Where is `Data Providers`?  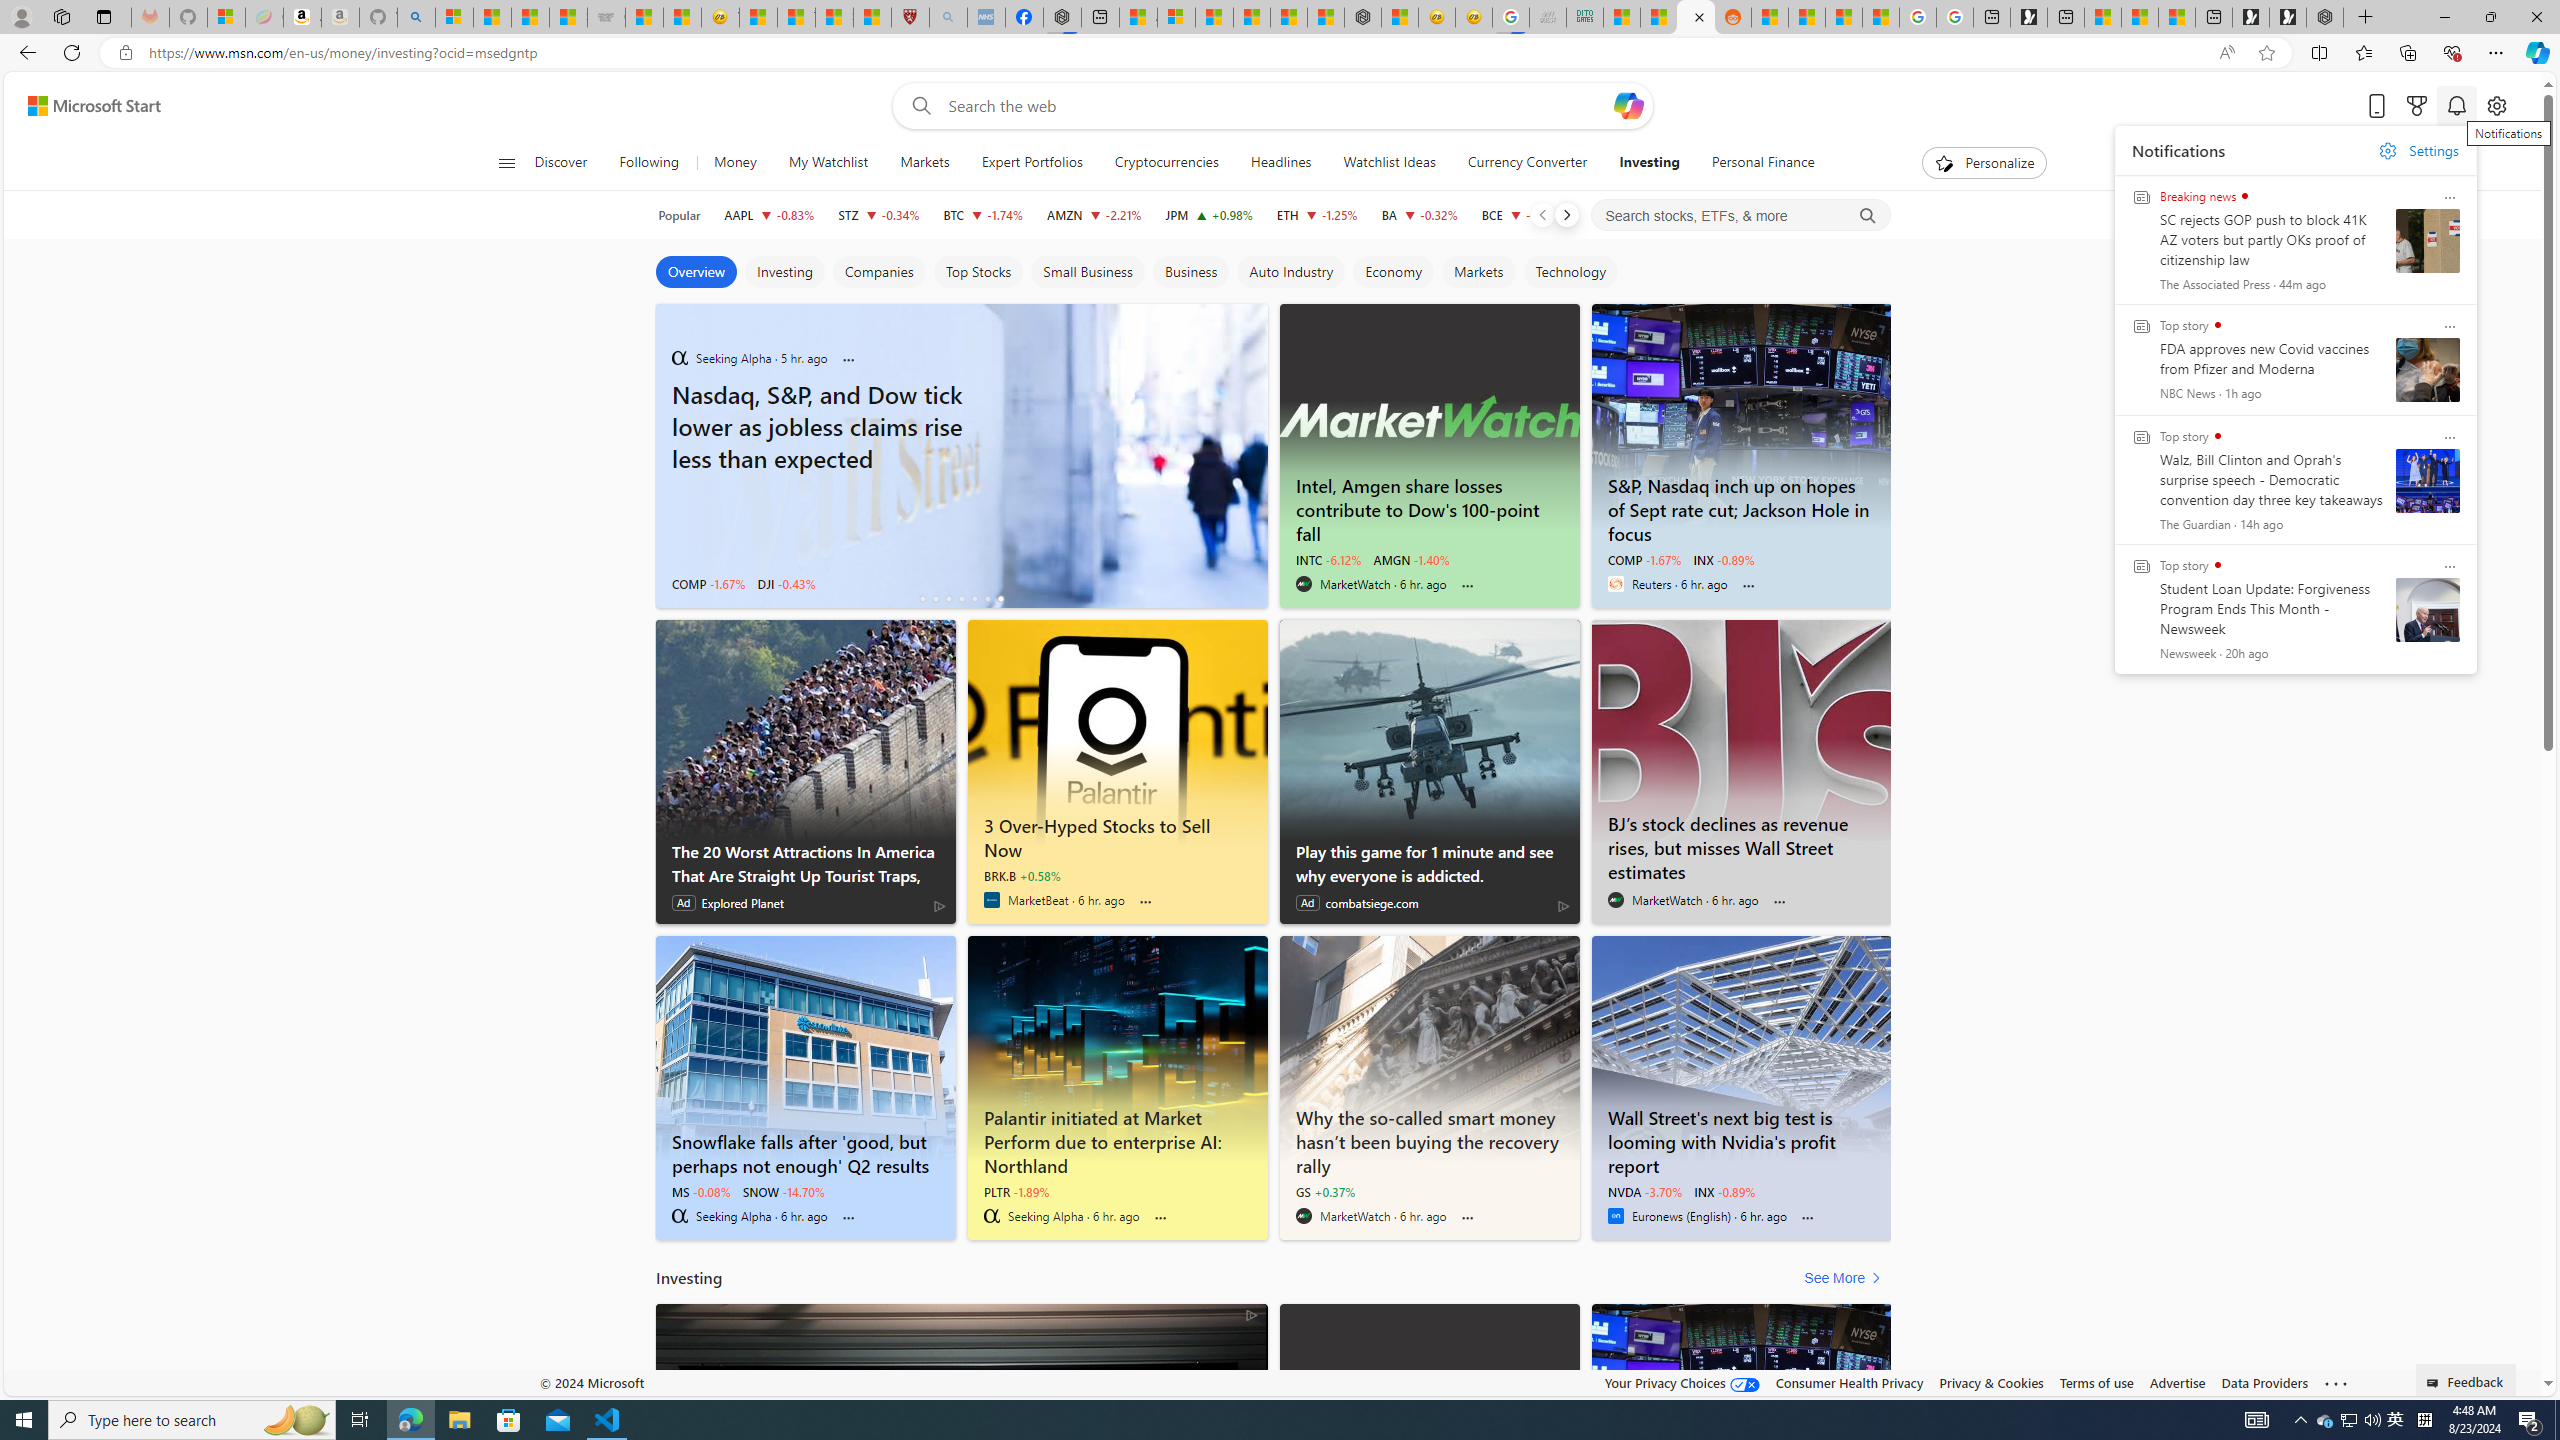
Data Providers is located at coordinates (2266, 1382).